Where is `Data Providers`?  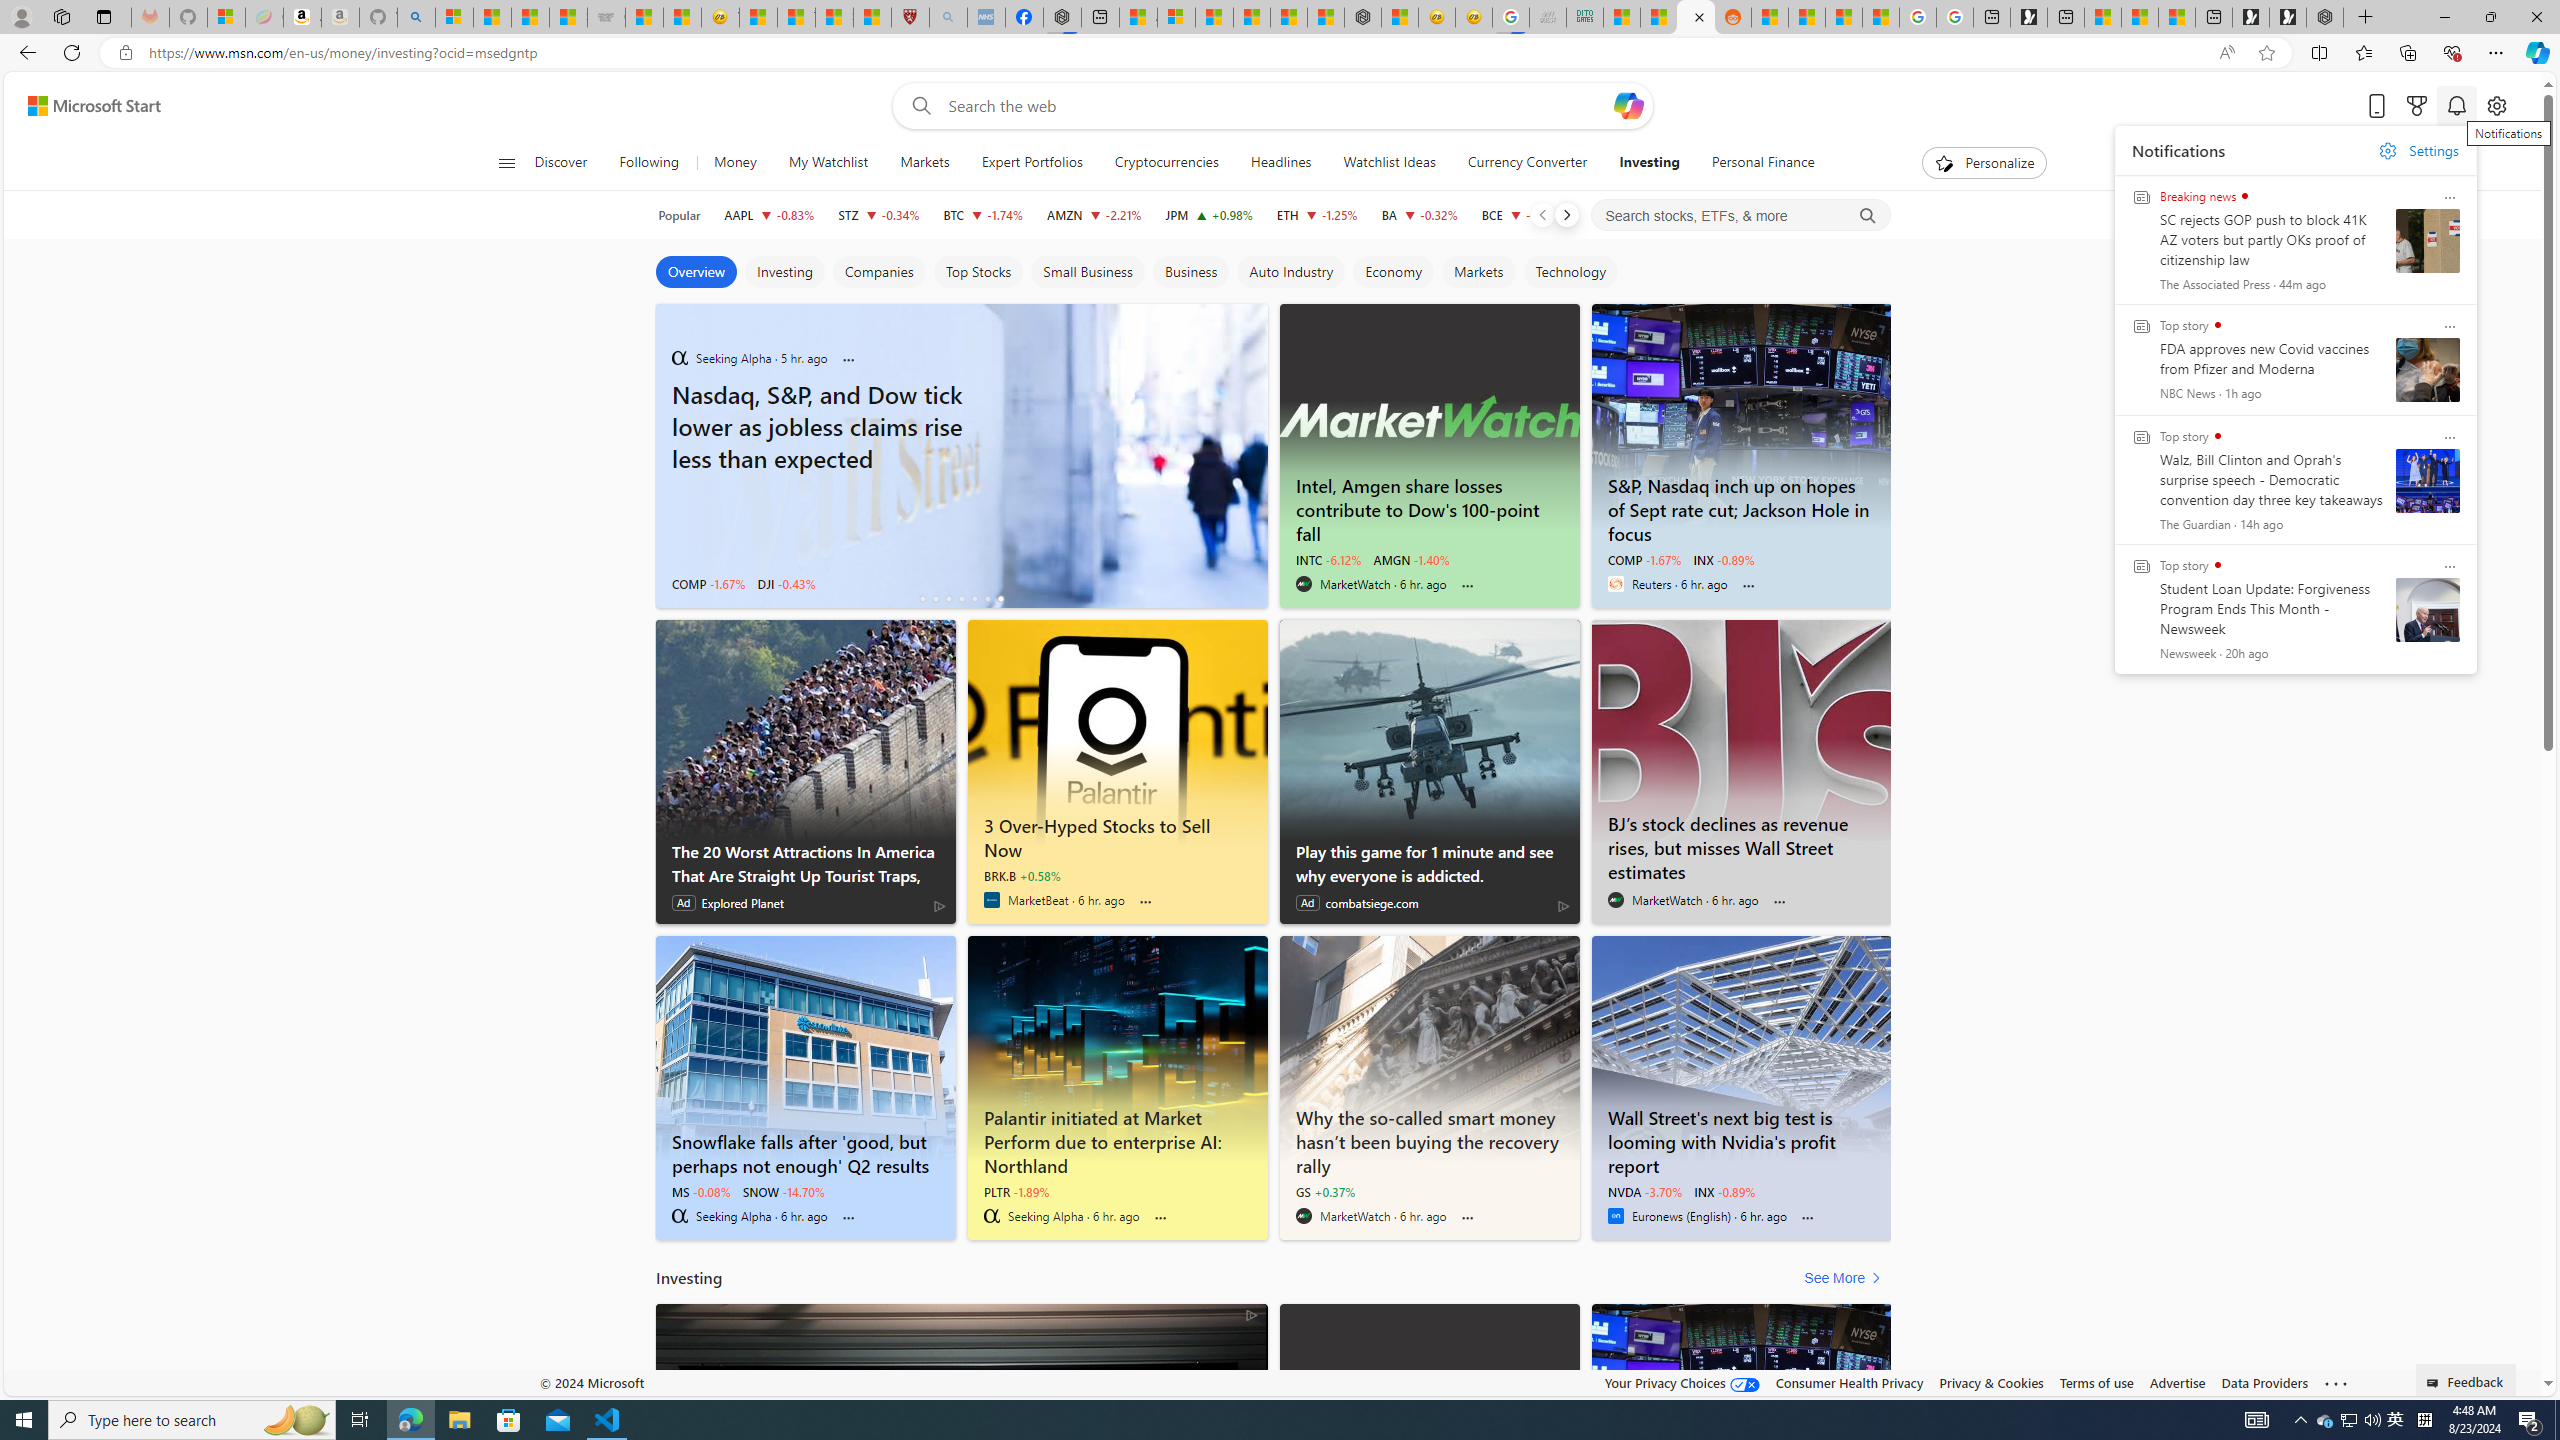
Data Providers is located at coordinates (2266, 1382).